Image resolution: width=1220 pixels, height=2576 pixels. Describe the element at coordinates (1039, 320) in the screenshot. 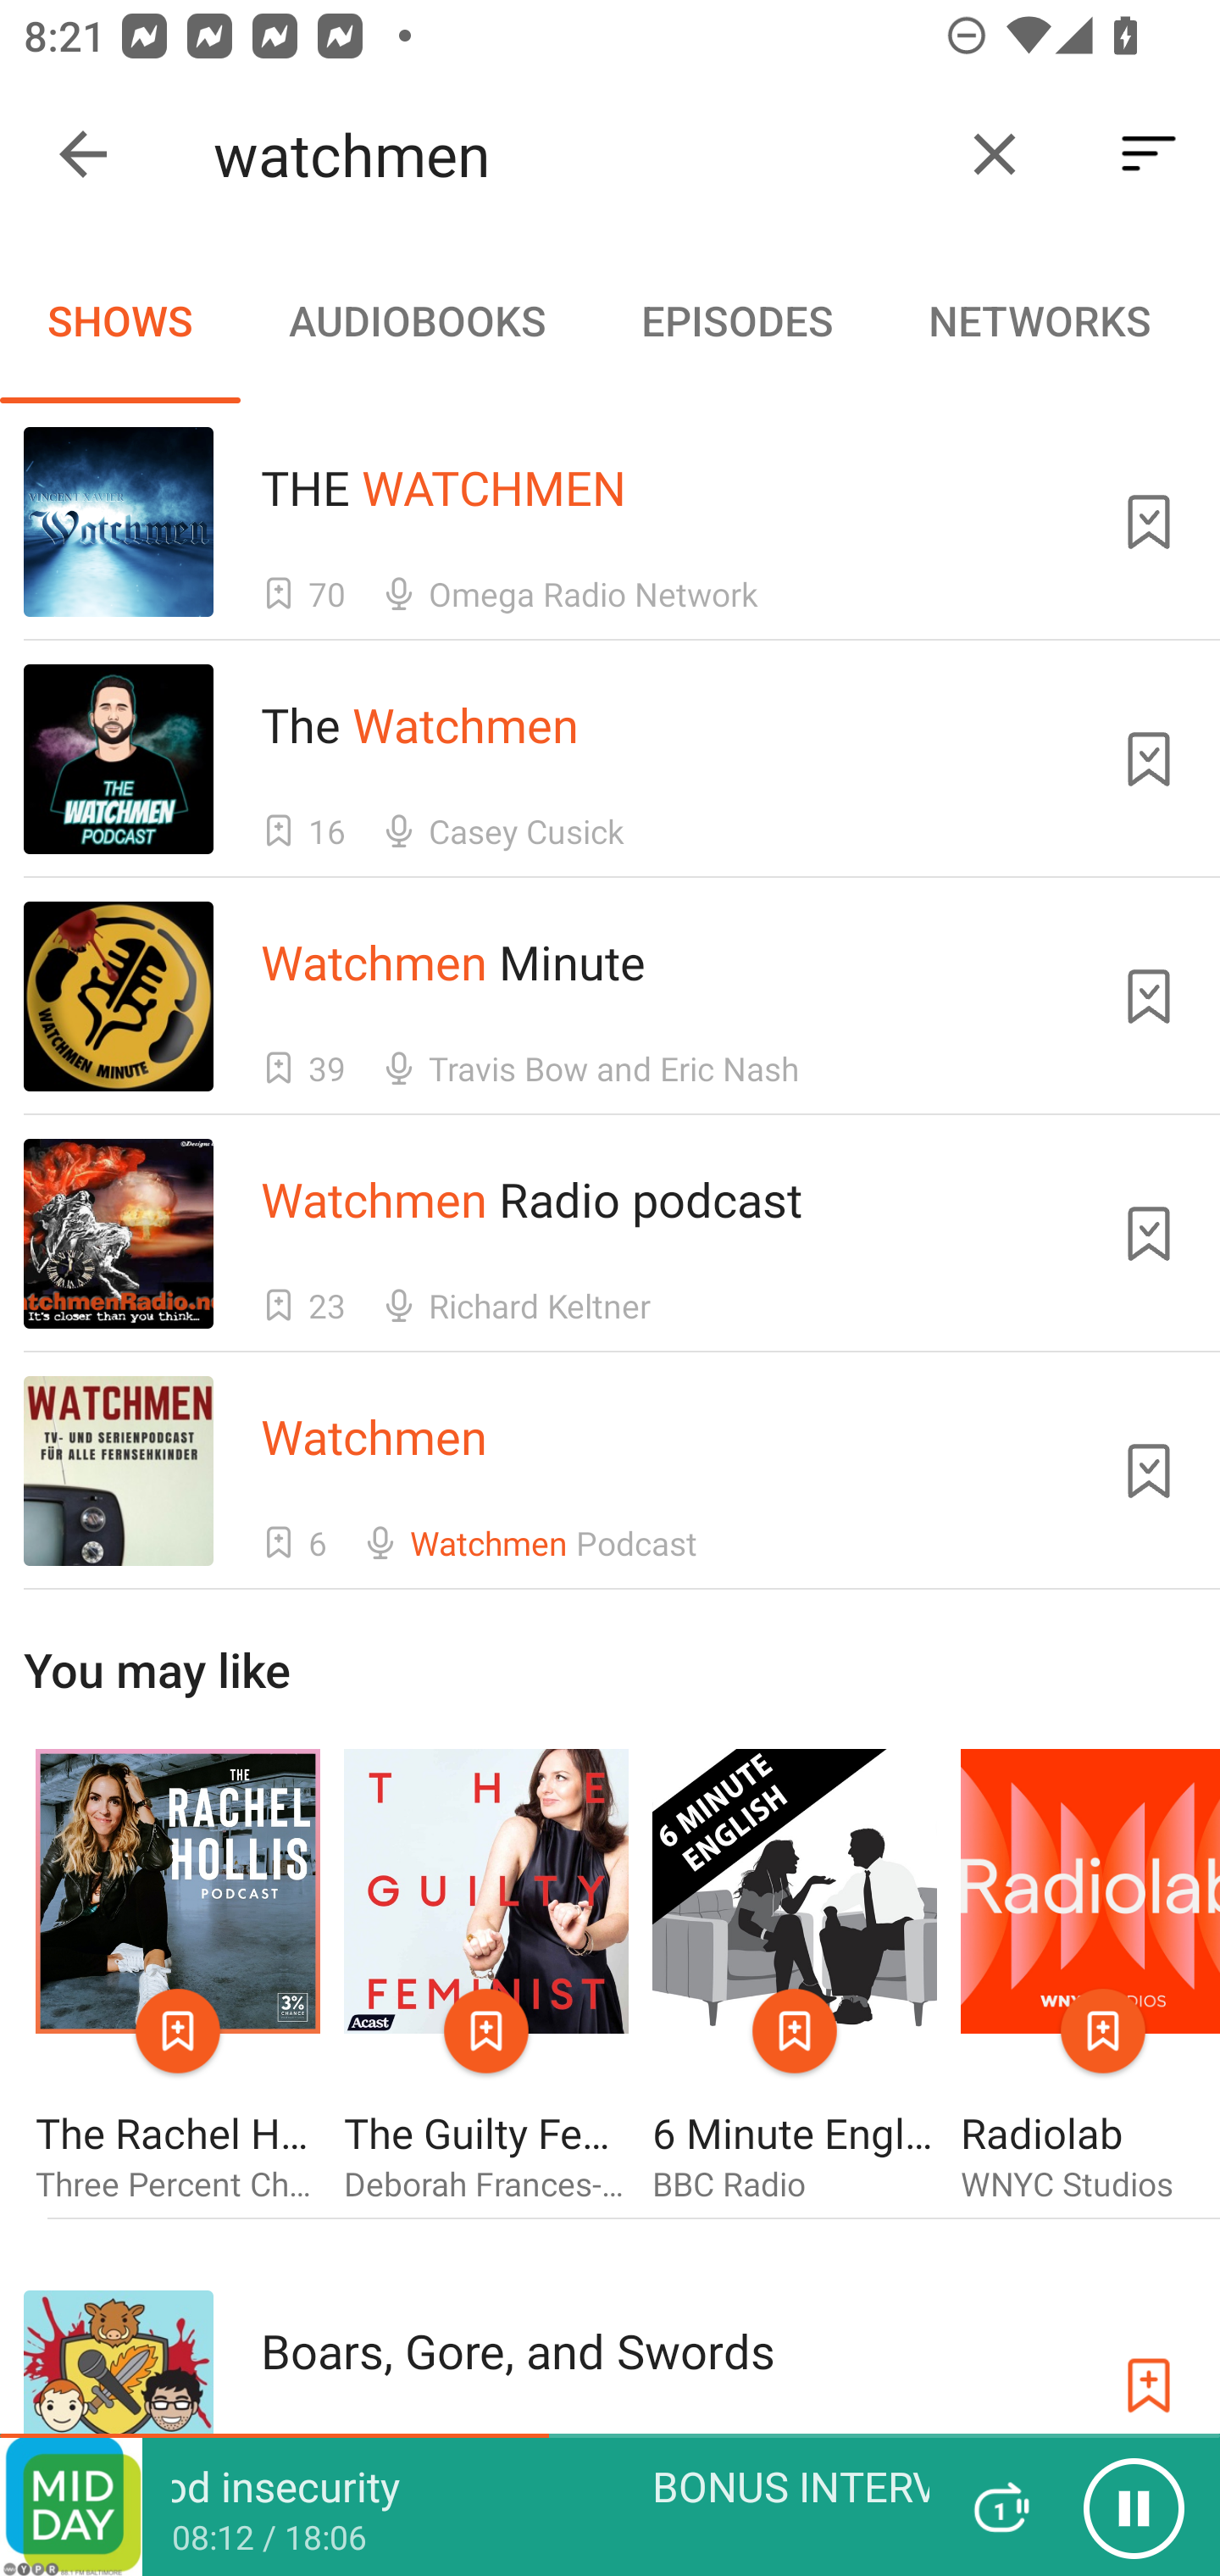

I see `NETWORKS` at that location.